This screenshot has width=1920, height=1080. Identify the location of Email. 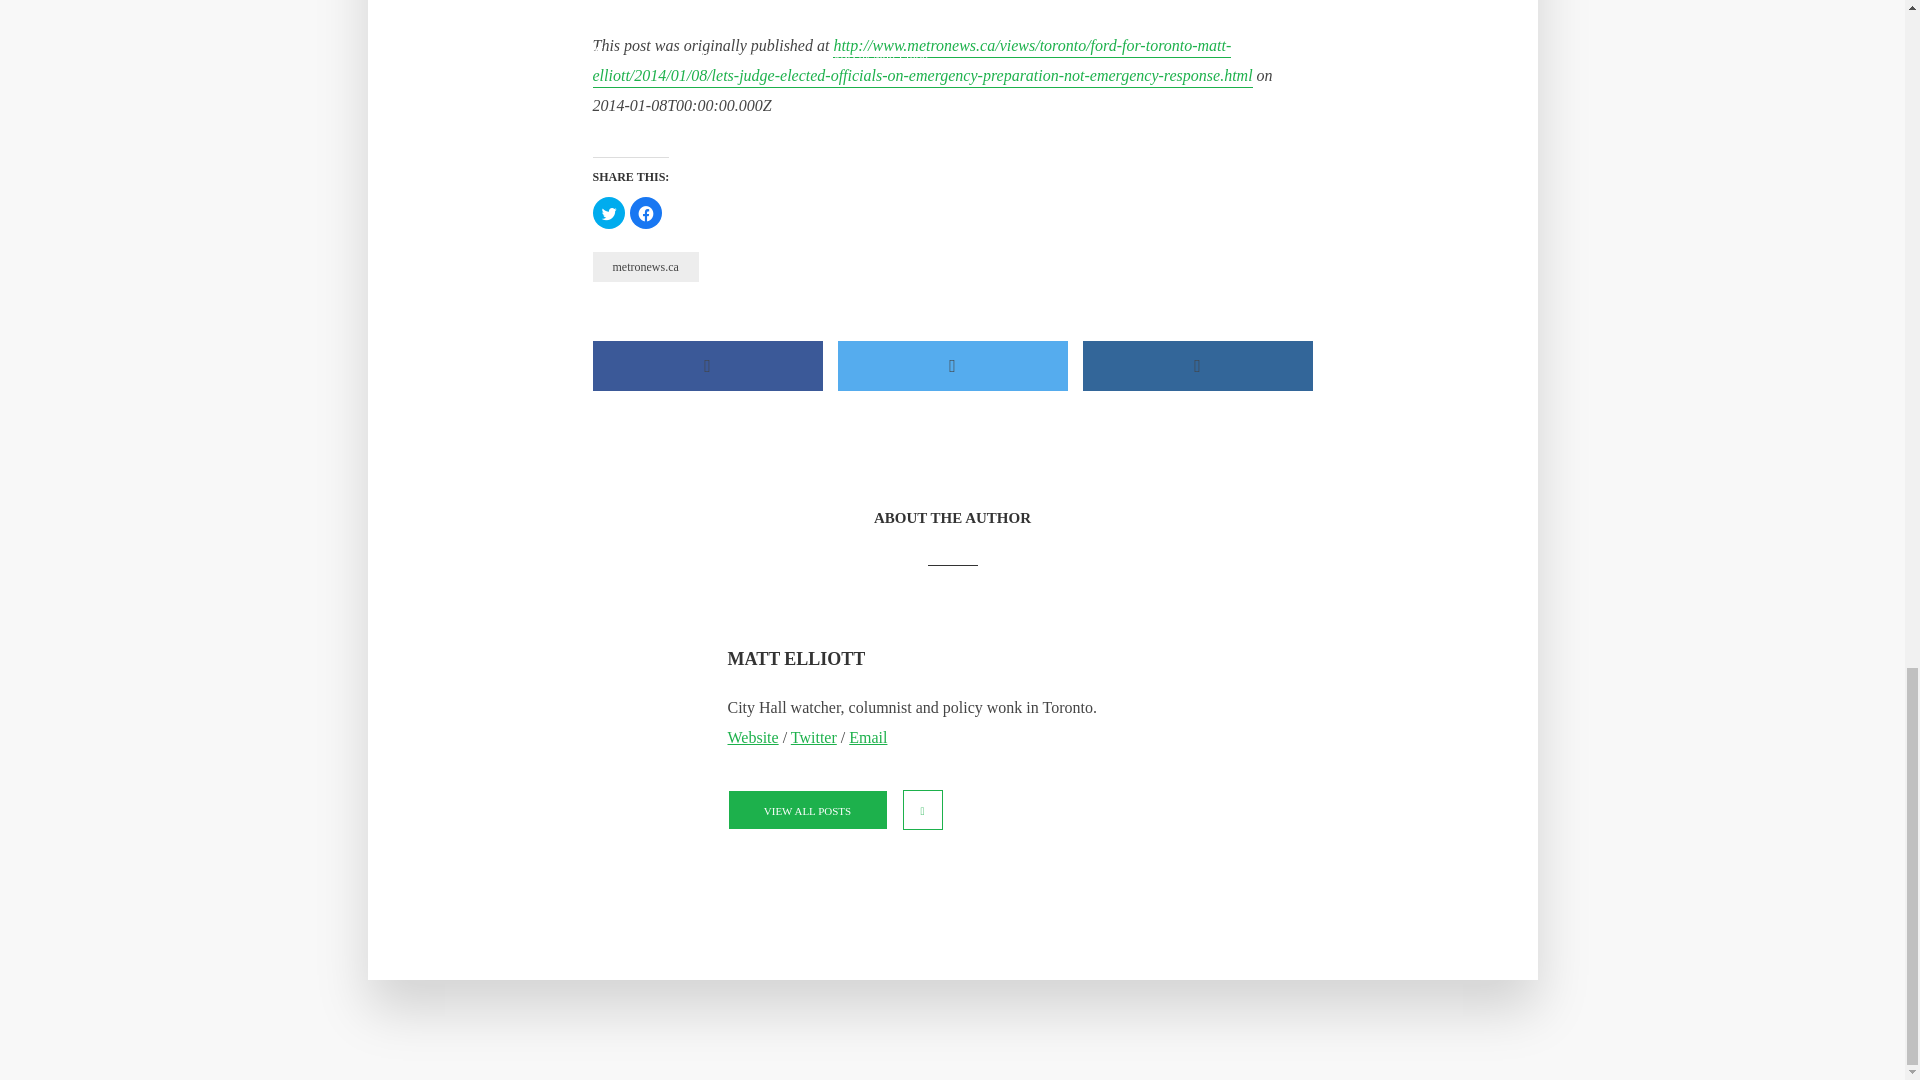
(868, 738).